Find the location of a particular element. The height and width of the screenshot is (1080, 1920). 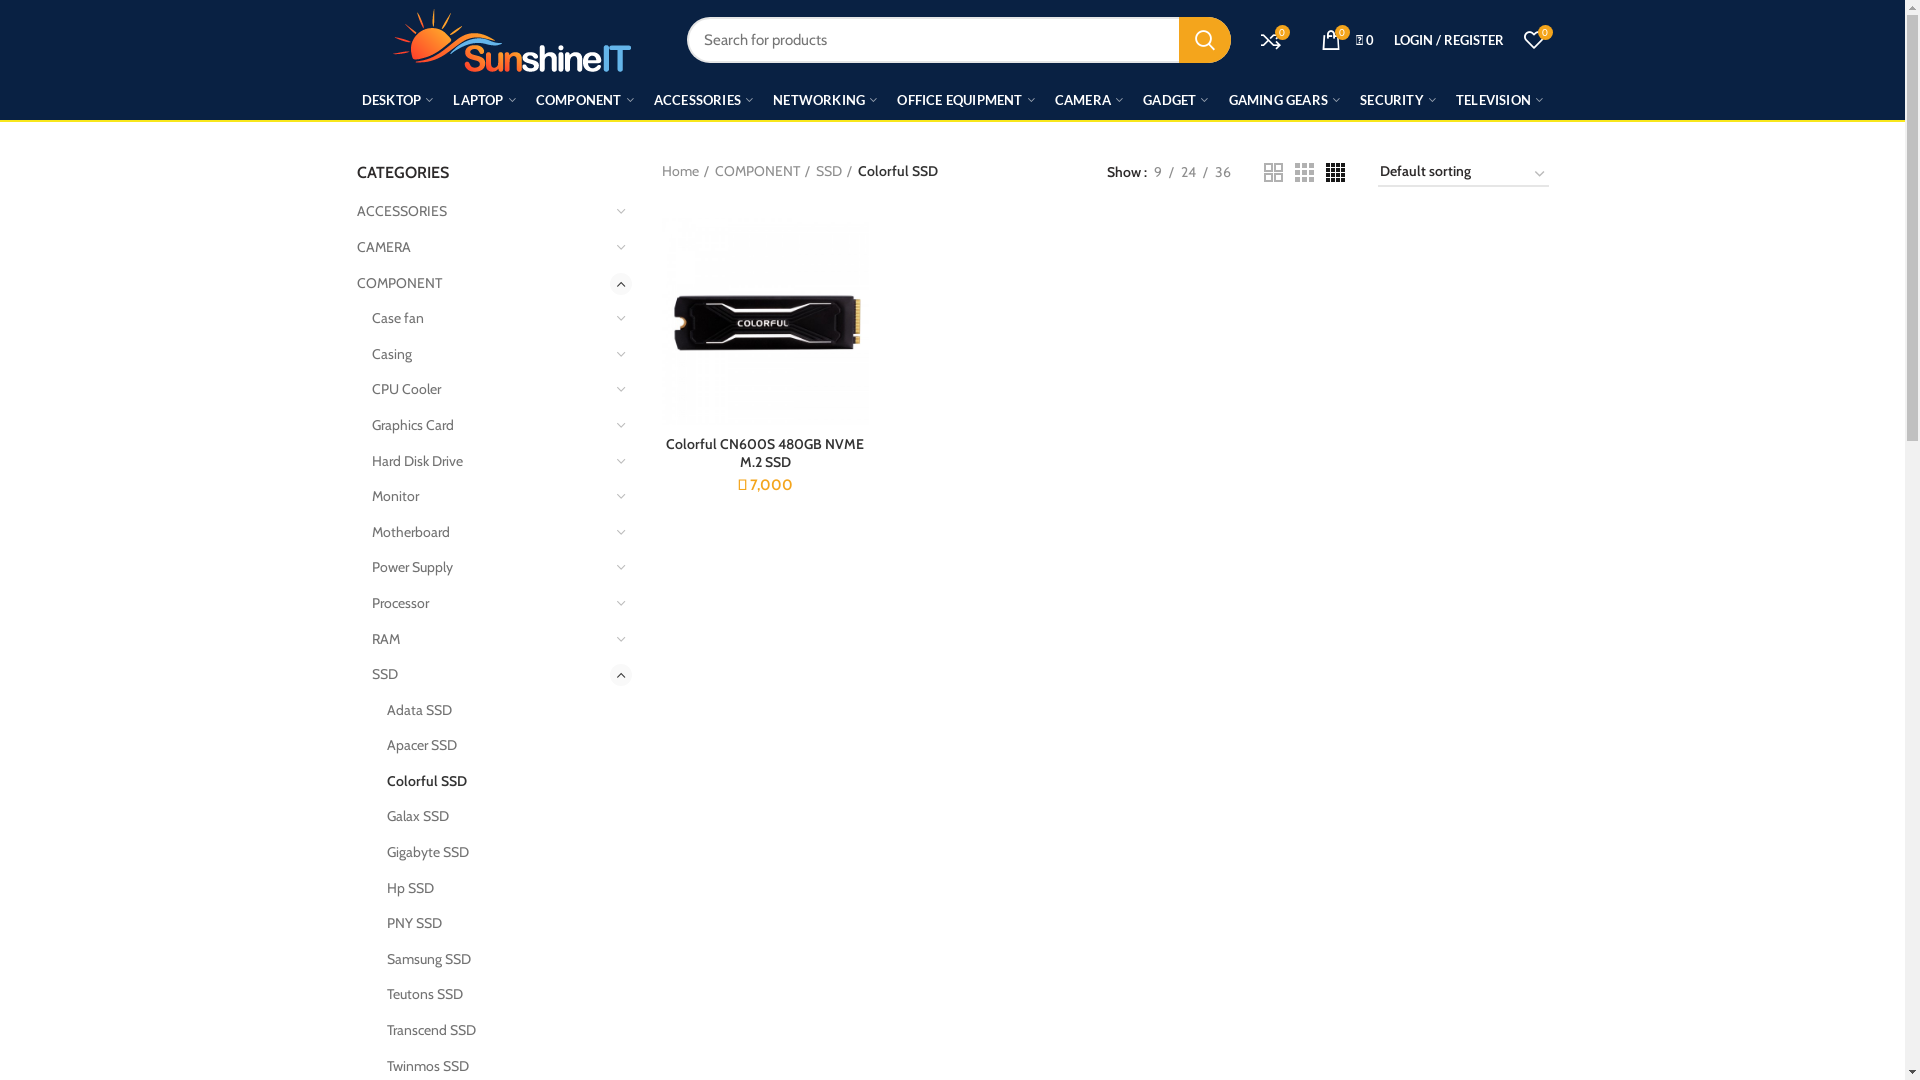

SECURITY is located at coordinates (1398, 100).